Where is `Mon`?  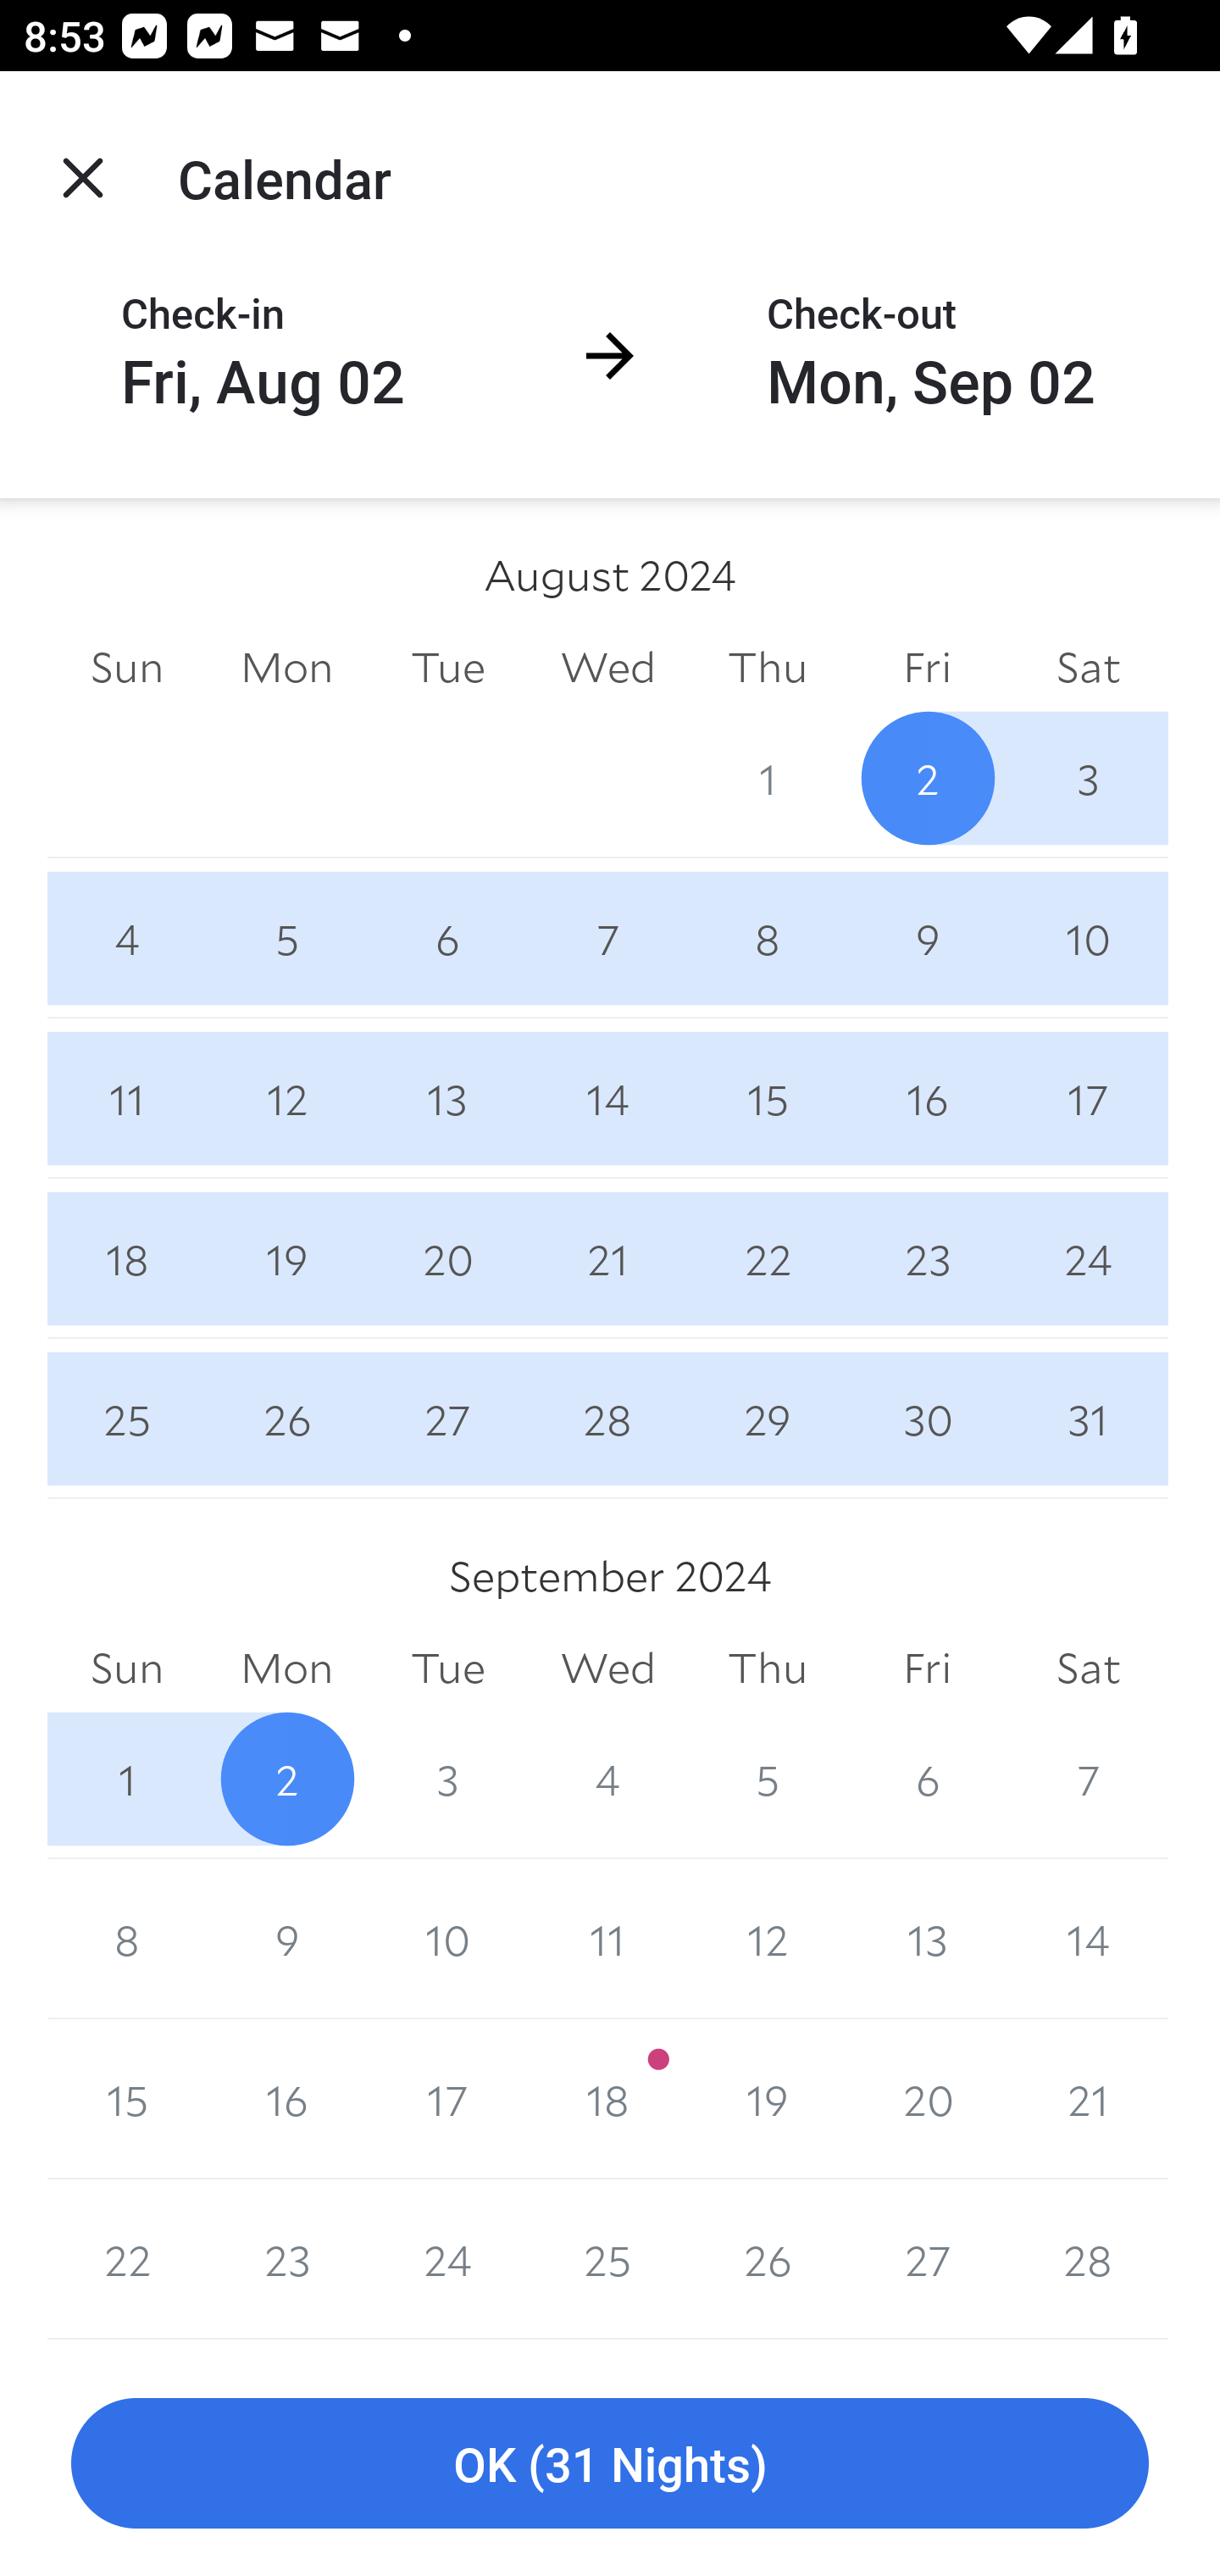 Mon is located at coordinates (286, 666).